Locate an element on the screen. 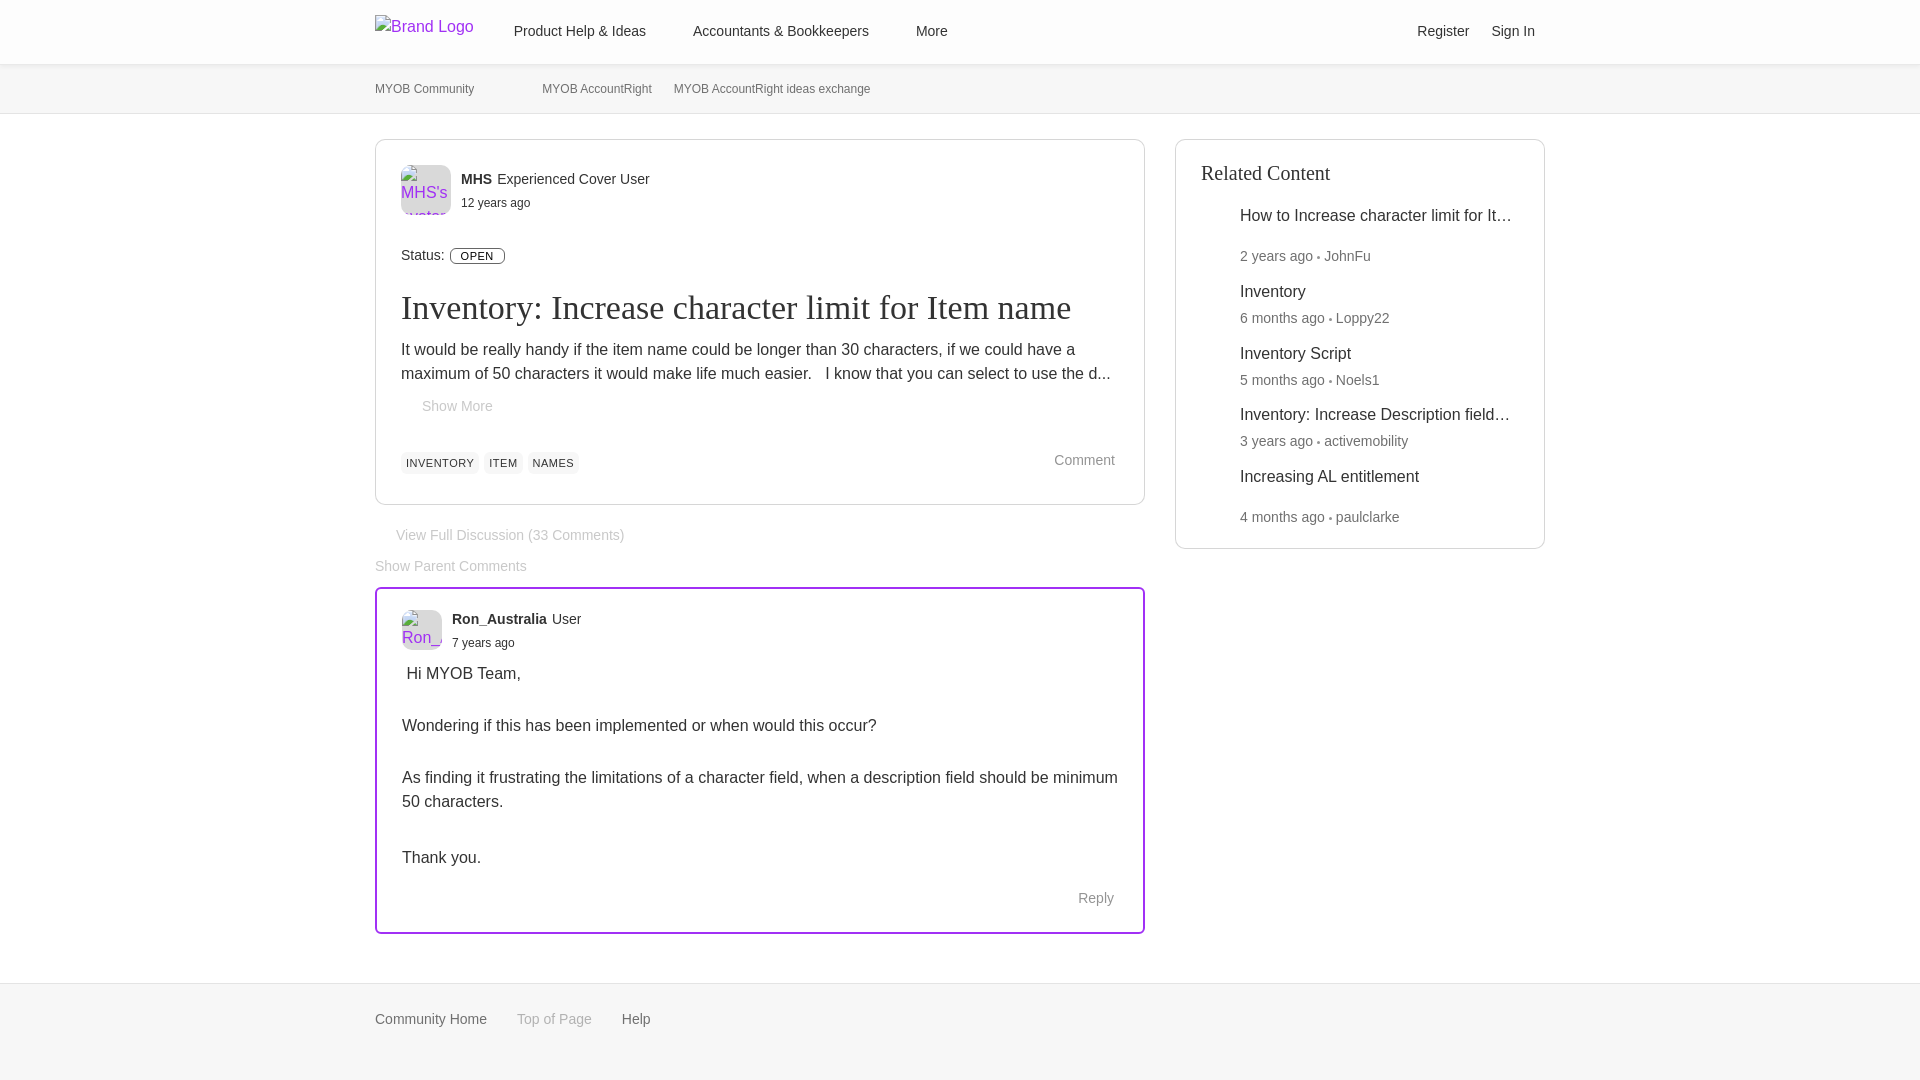 Image resolution: width=1920 pixels, height=1080 pixels. Inventory is located at coordinates (1272, 292).